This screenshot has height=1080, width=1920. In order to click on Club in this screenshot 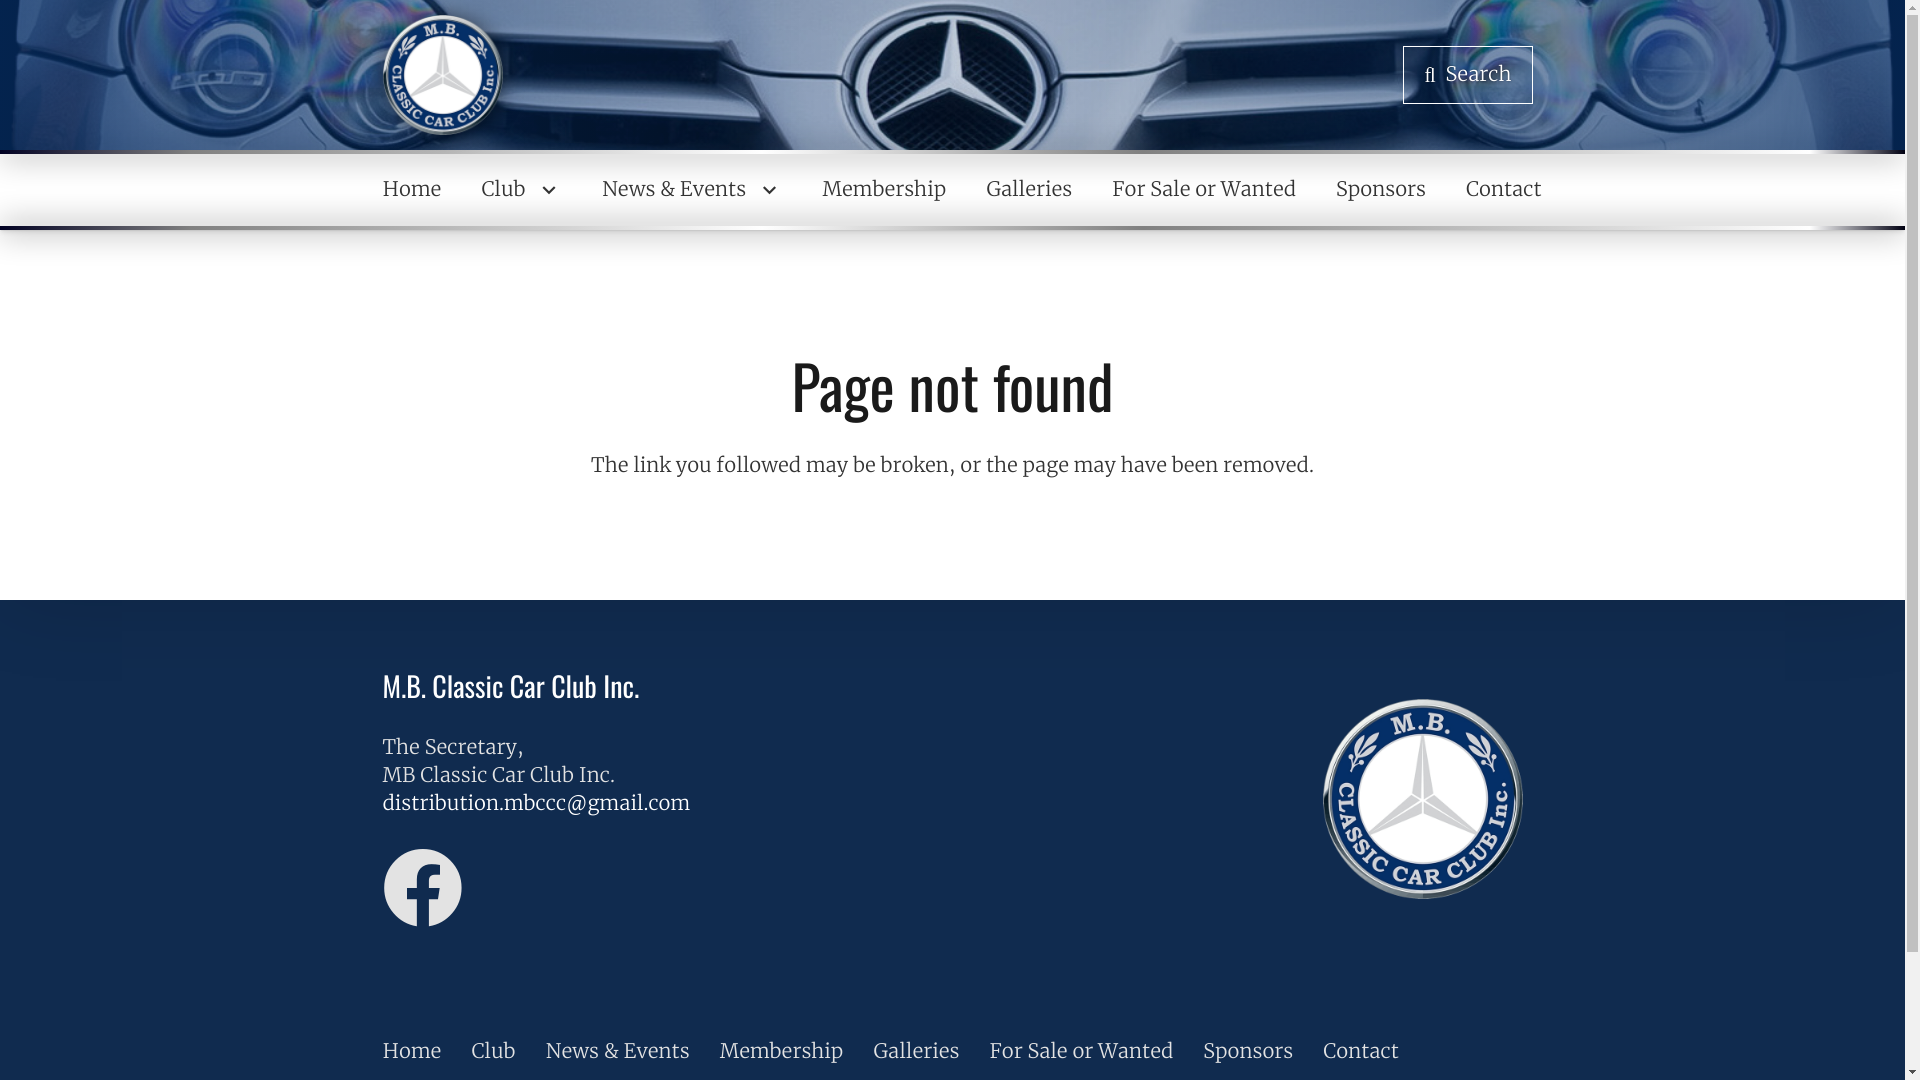, I will do `click(493, 1052)`.